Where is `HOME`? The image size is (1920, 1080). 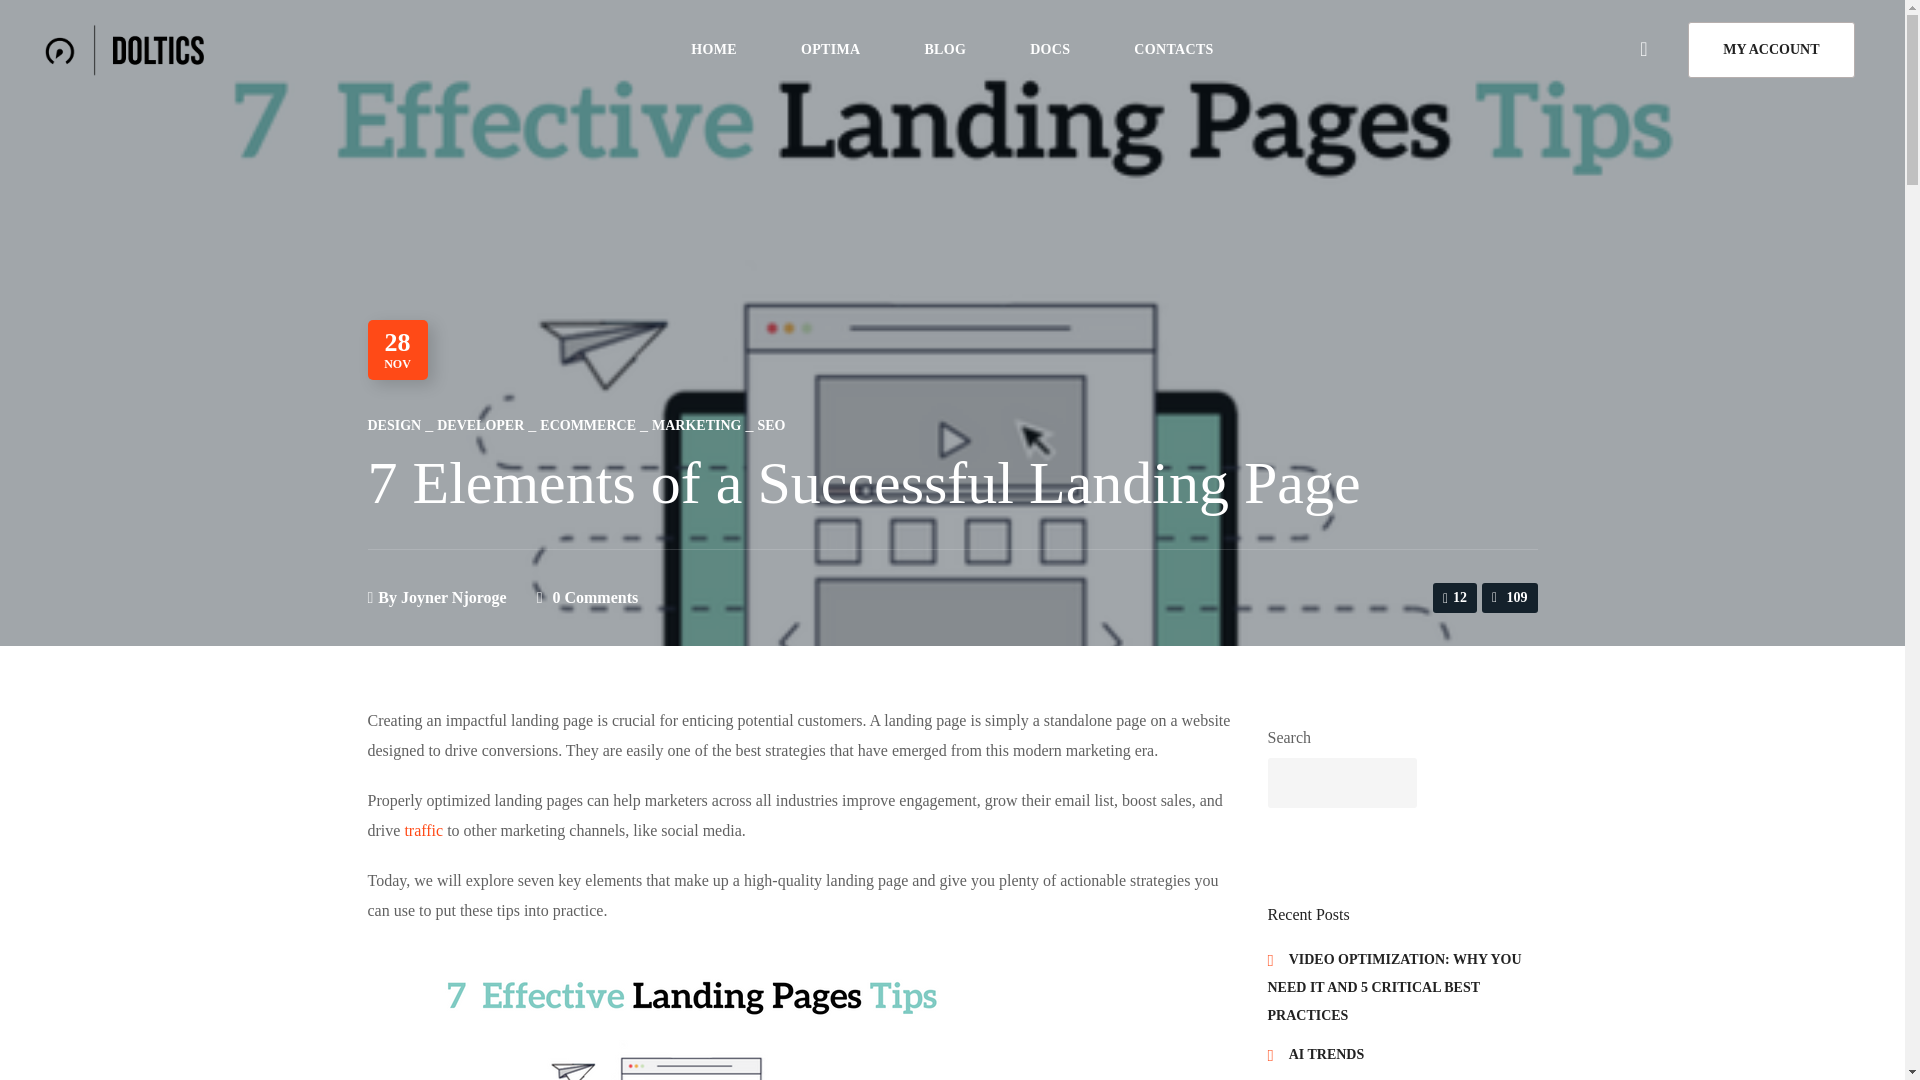 HOME is located at coordinates (714, 50).